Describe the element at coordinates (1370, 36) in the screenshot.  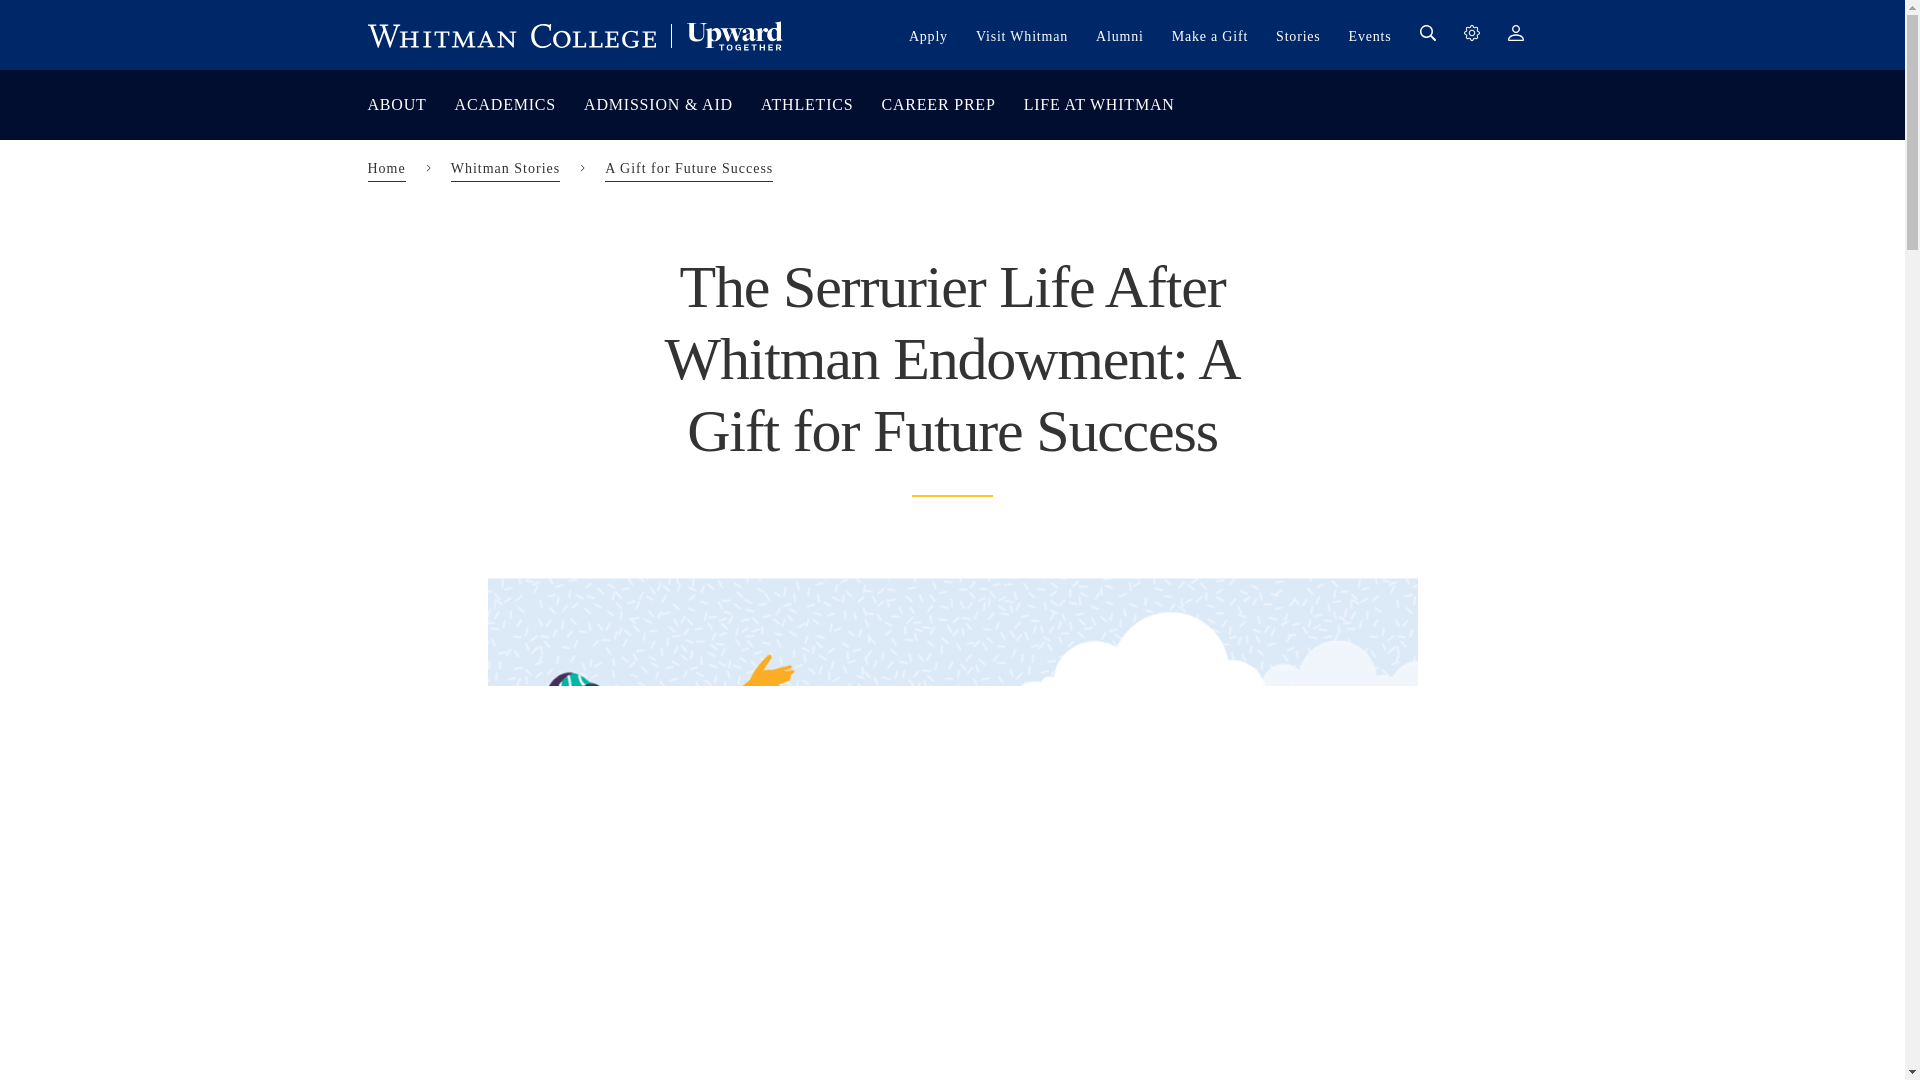
I see `Events` at that location.